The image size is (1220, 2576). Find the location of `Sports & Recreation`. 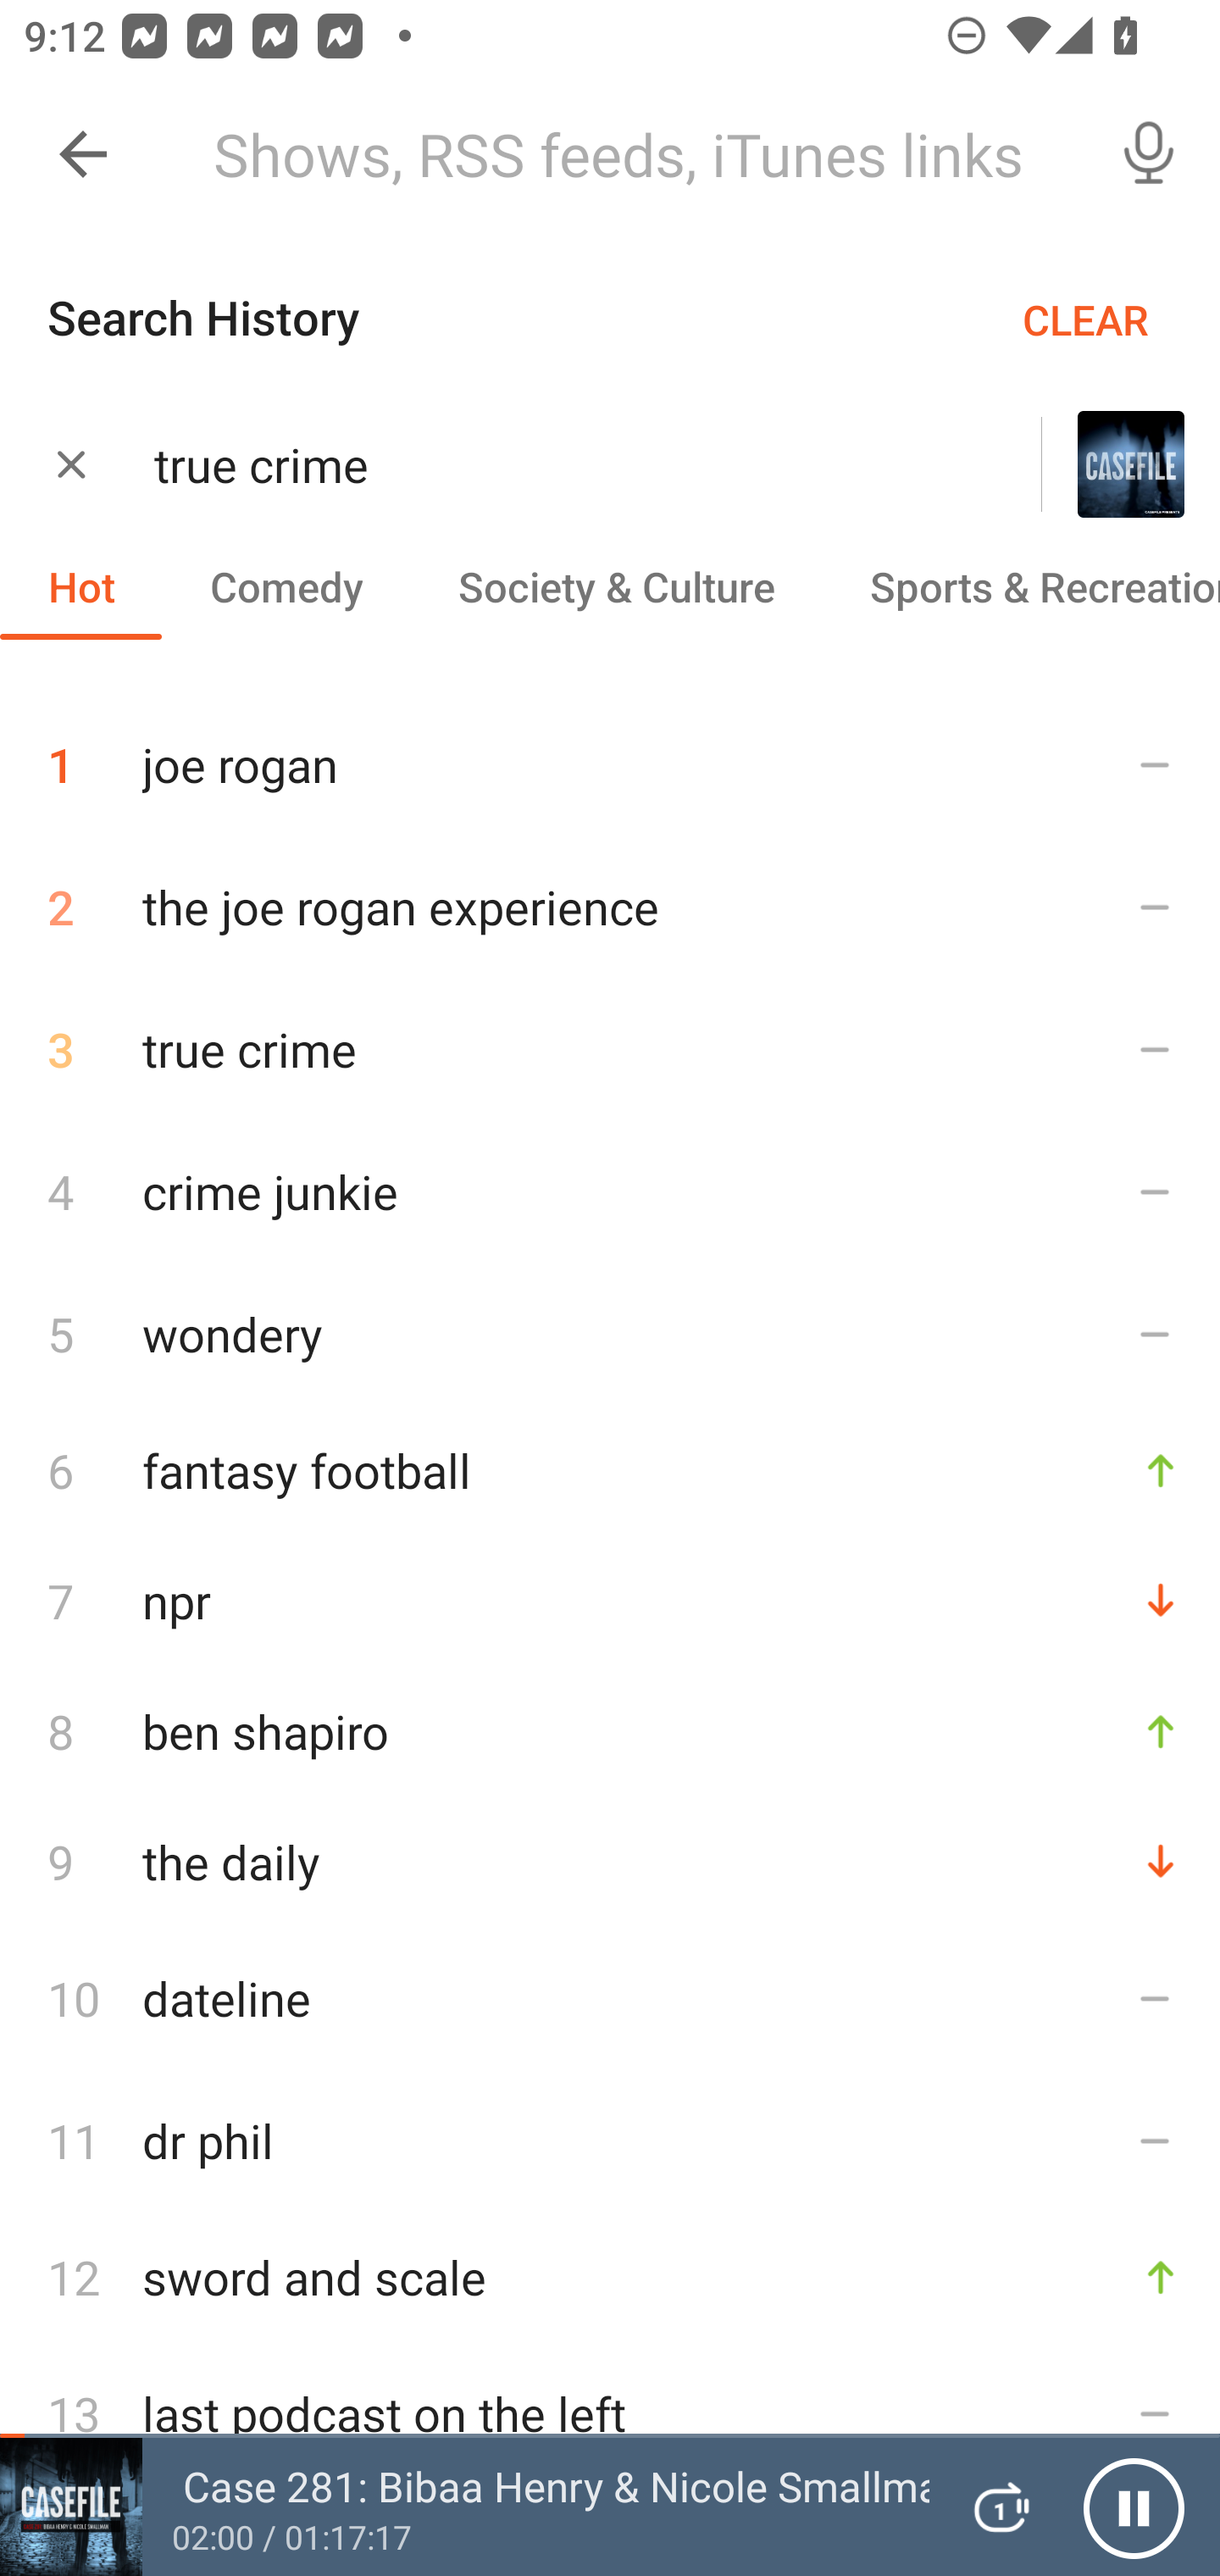

Sports & Recreation is located at coordinates (1021, 586).